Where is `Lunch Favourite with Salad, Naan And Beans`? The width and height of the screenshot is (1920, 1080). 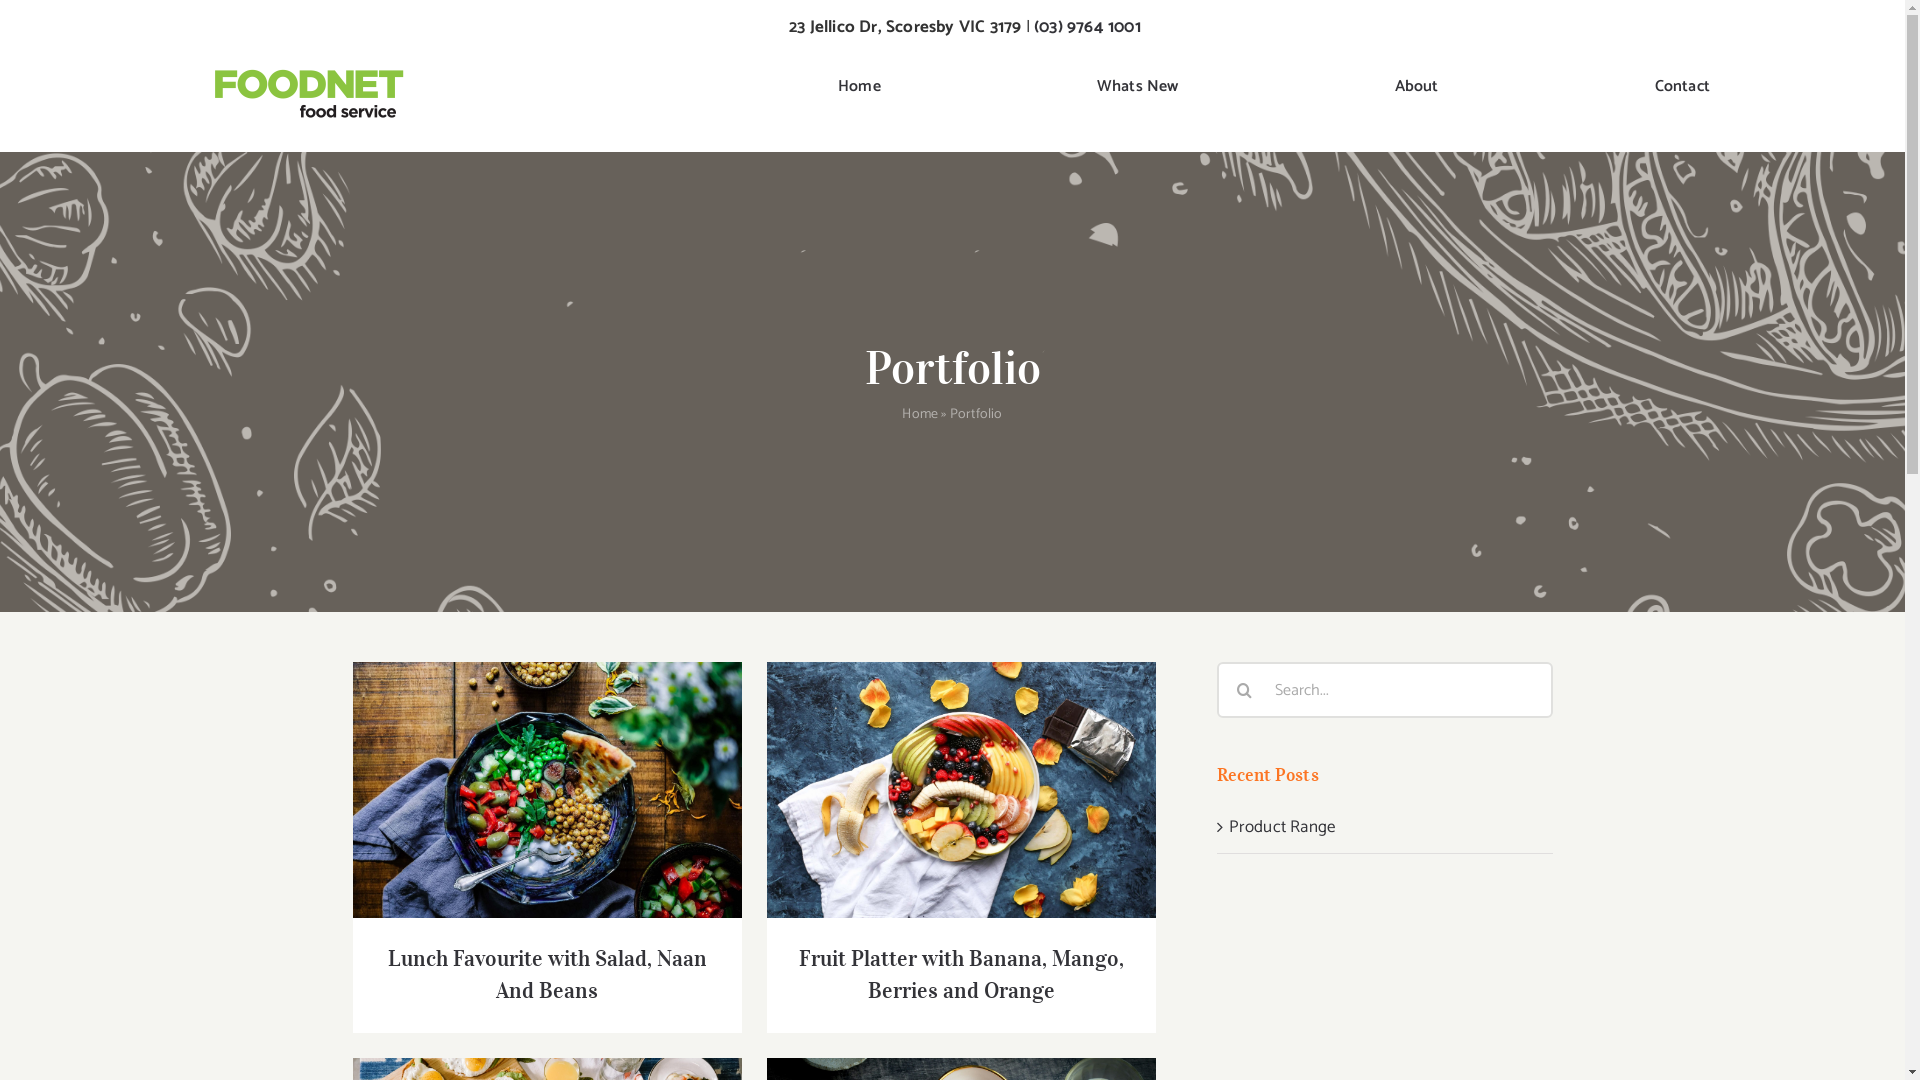
Lunch Favourite with Salad, Naan And Beans is located at coordinates (548, 974).